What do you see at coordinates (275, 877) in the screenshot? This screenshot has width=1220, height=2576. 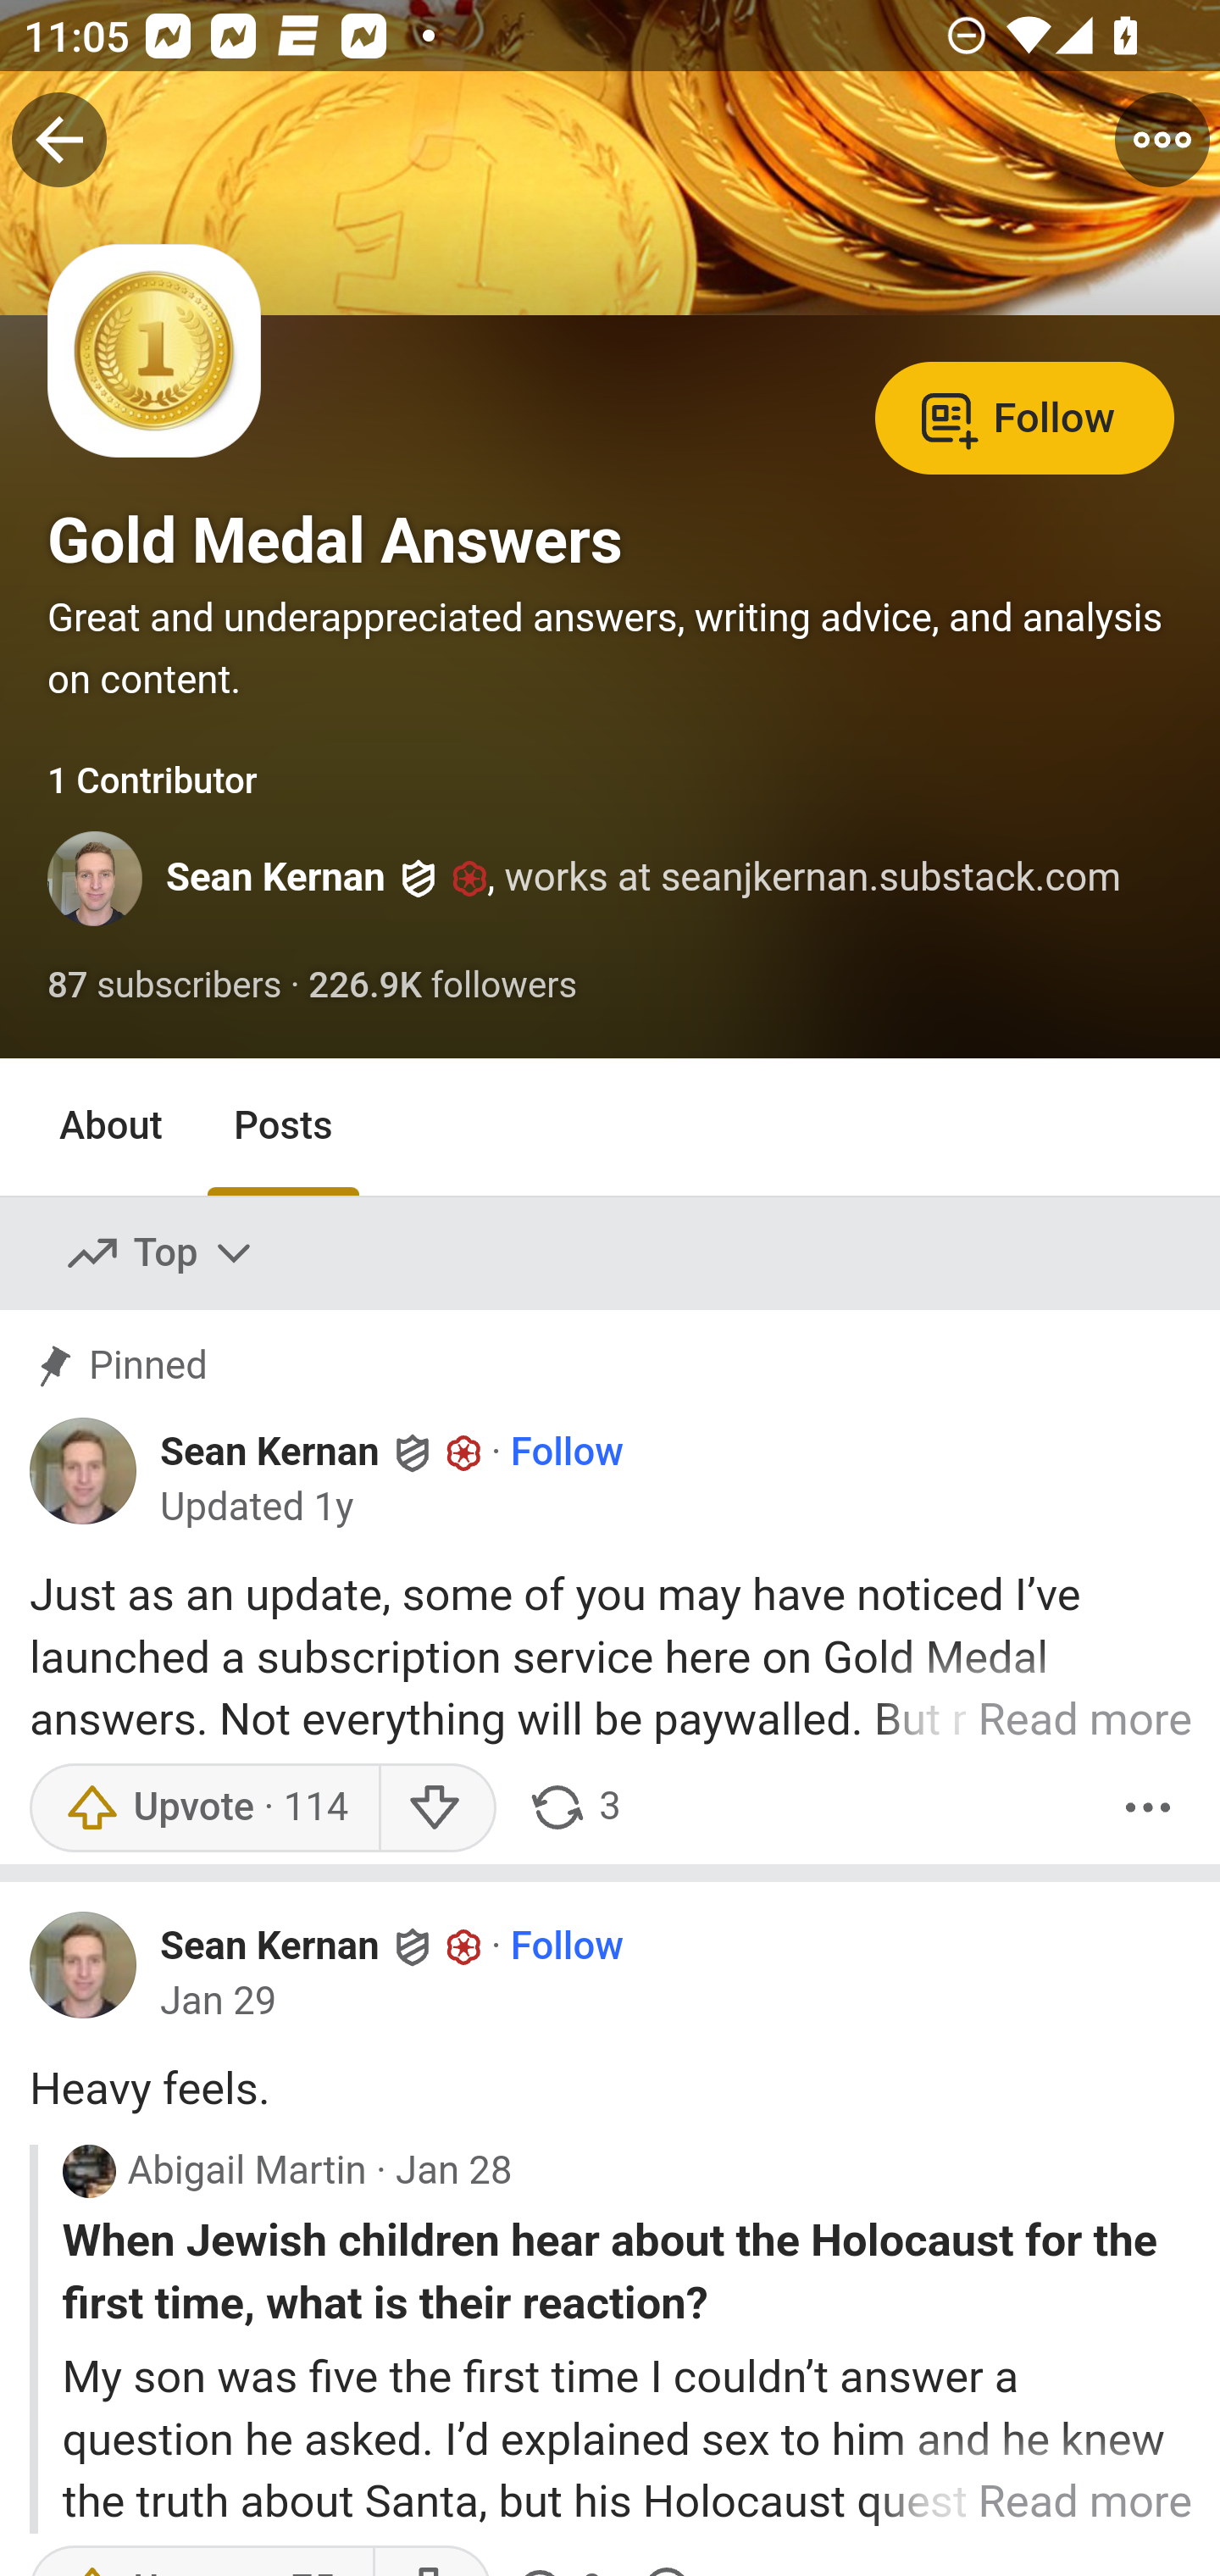 I see `Sean Kernan` at bounding box center [275, 877].